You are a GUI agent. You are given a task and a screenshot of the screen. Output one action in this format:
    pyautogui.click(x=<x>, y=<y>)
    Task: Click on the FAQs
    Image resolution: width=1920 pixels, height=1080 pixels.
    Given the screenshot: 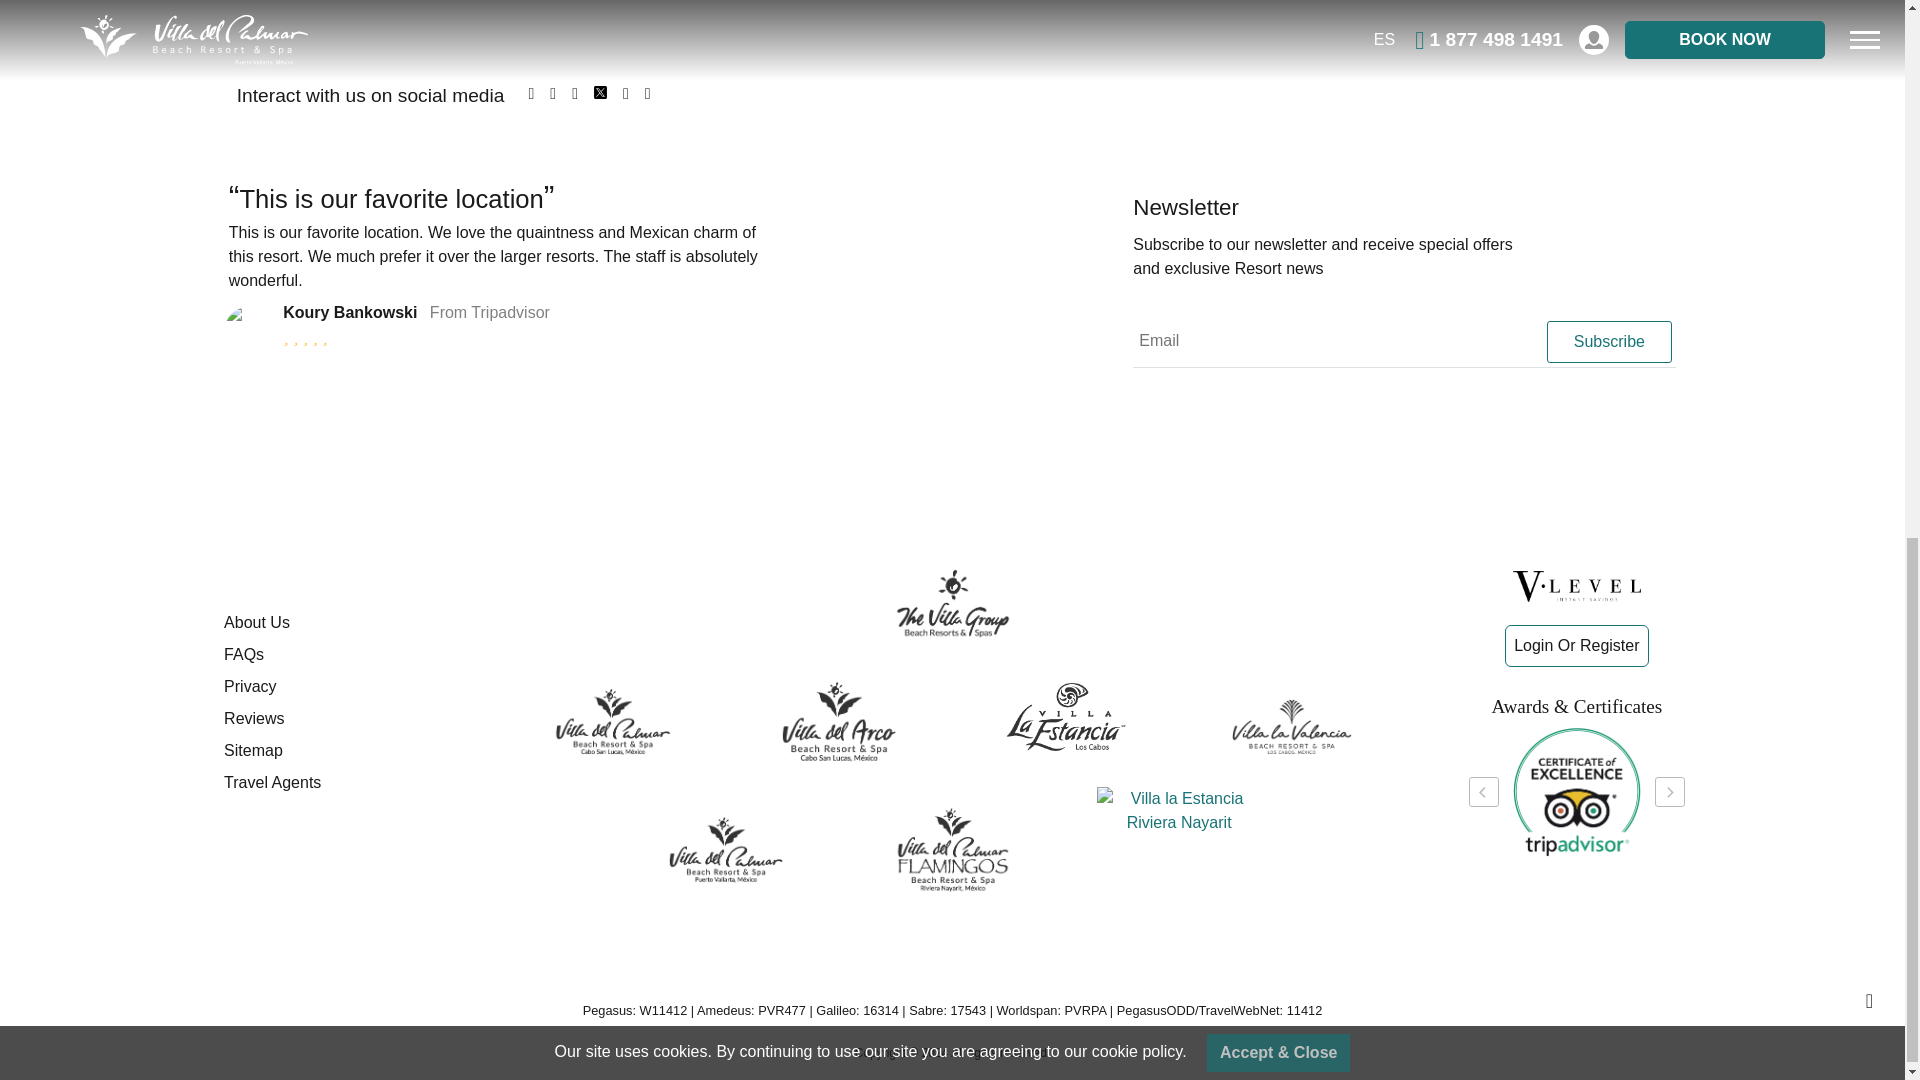 What is the action you would take?
    pyautogui.click(x=344, y=654)
    